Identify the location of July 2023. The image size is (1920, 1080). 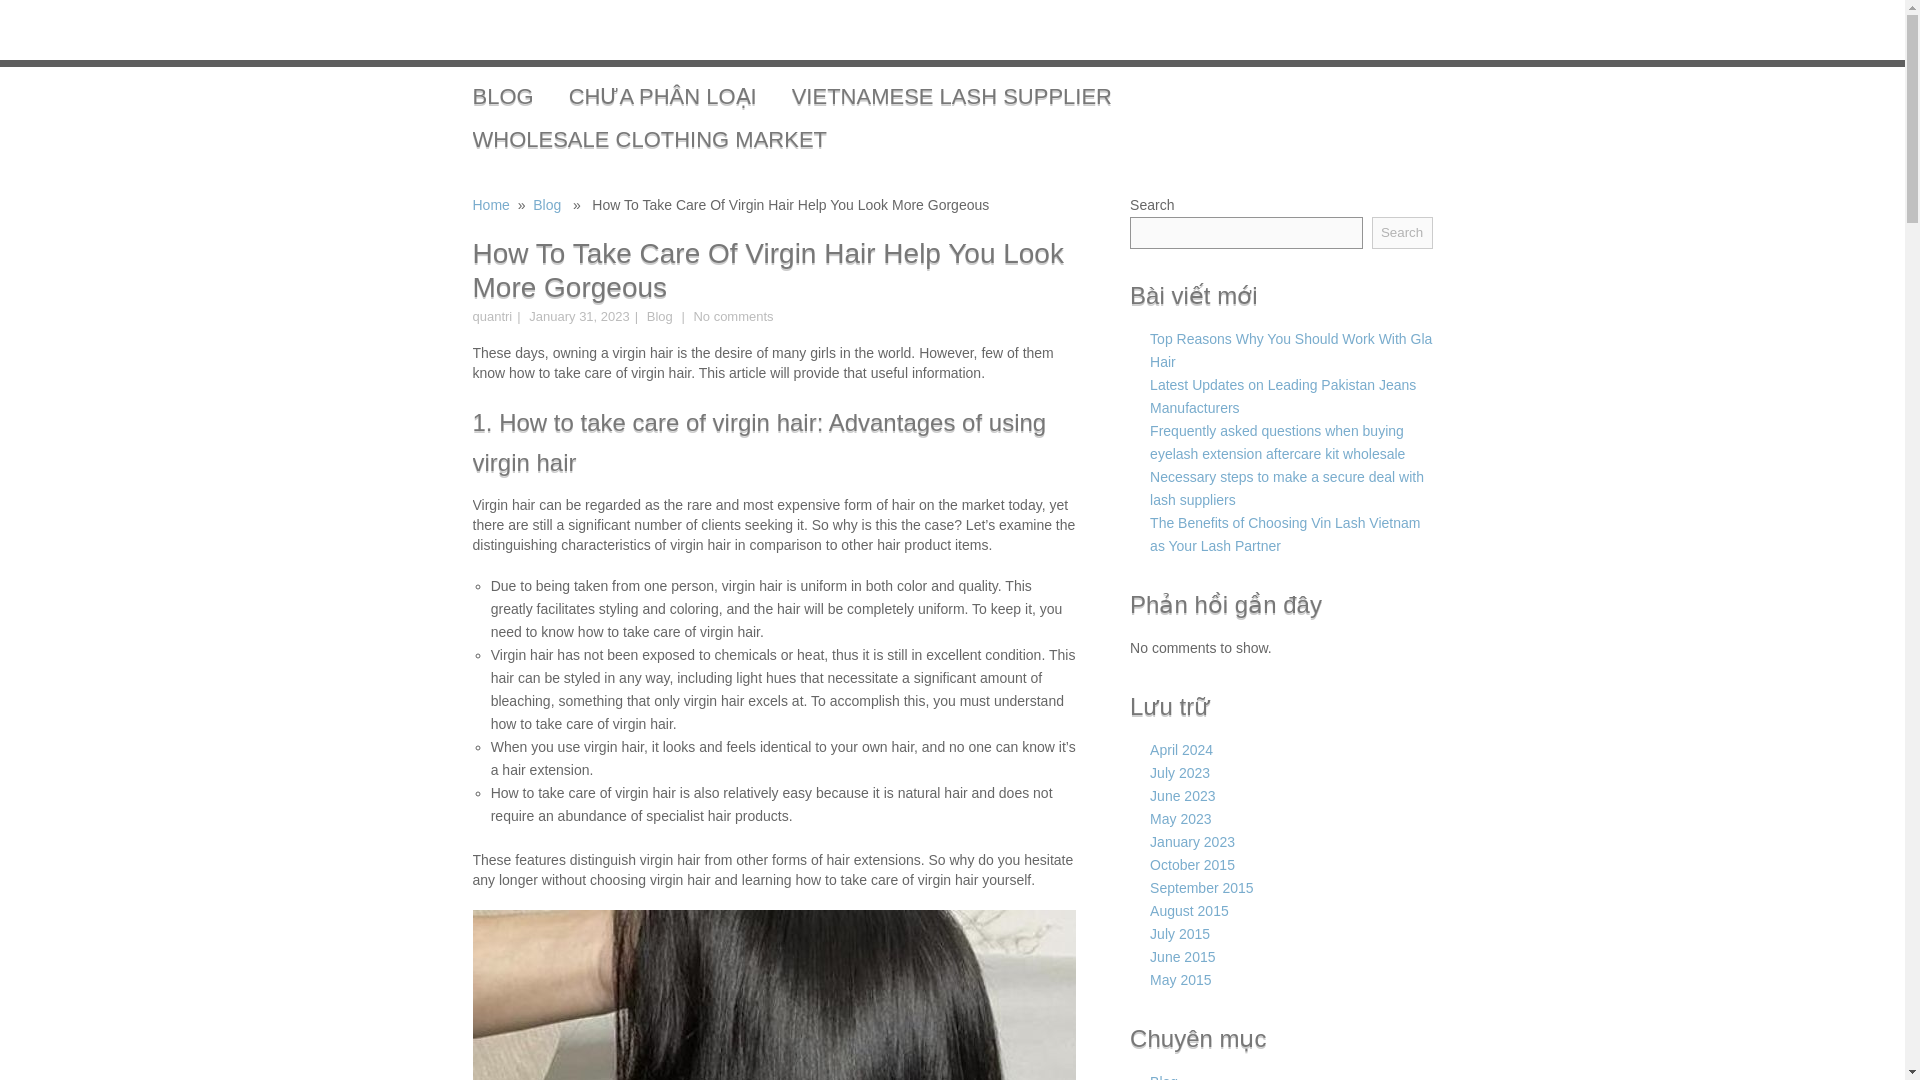
(1180, 772).